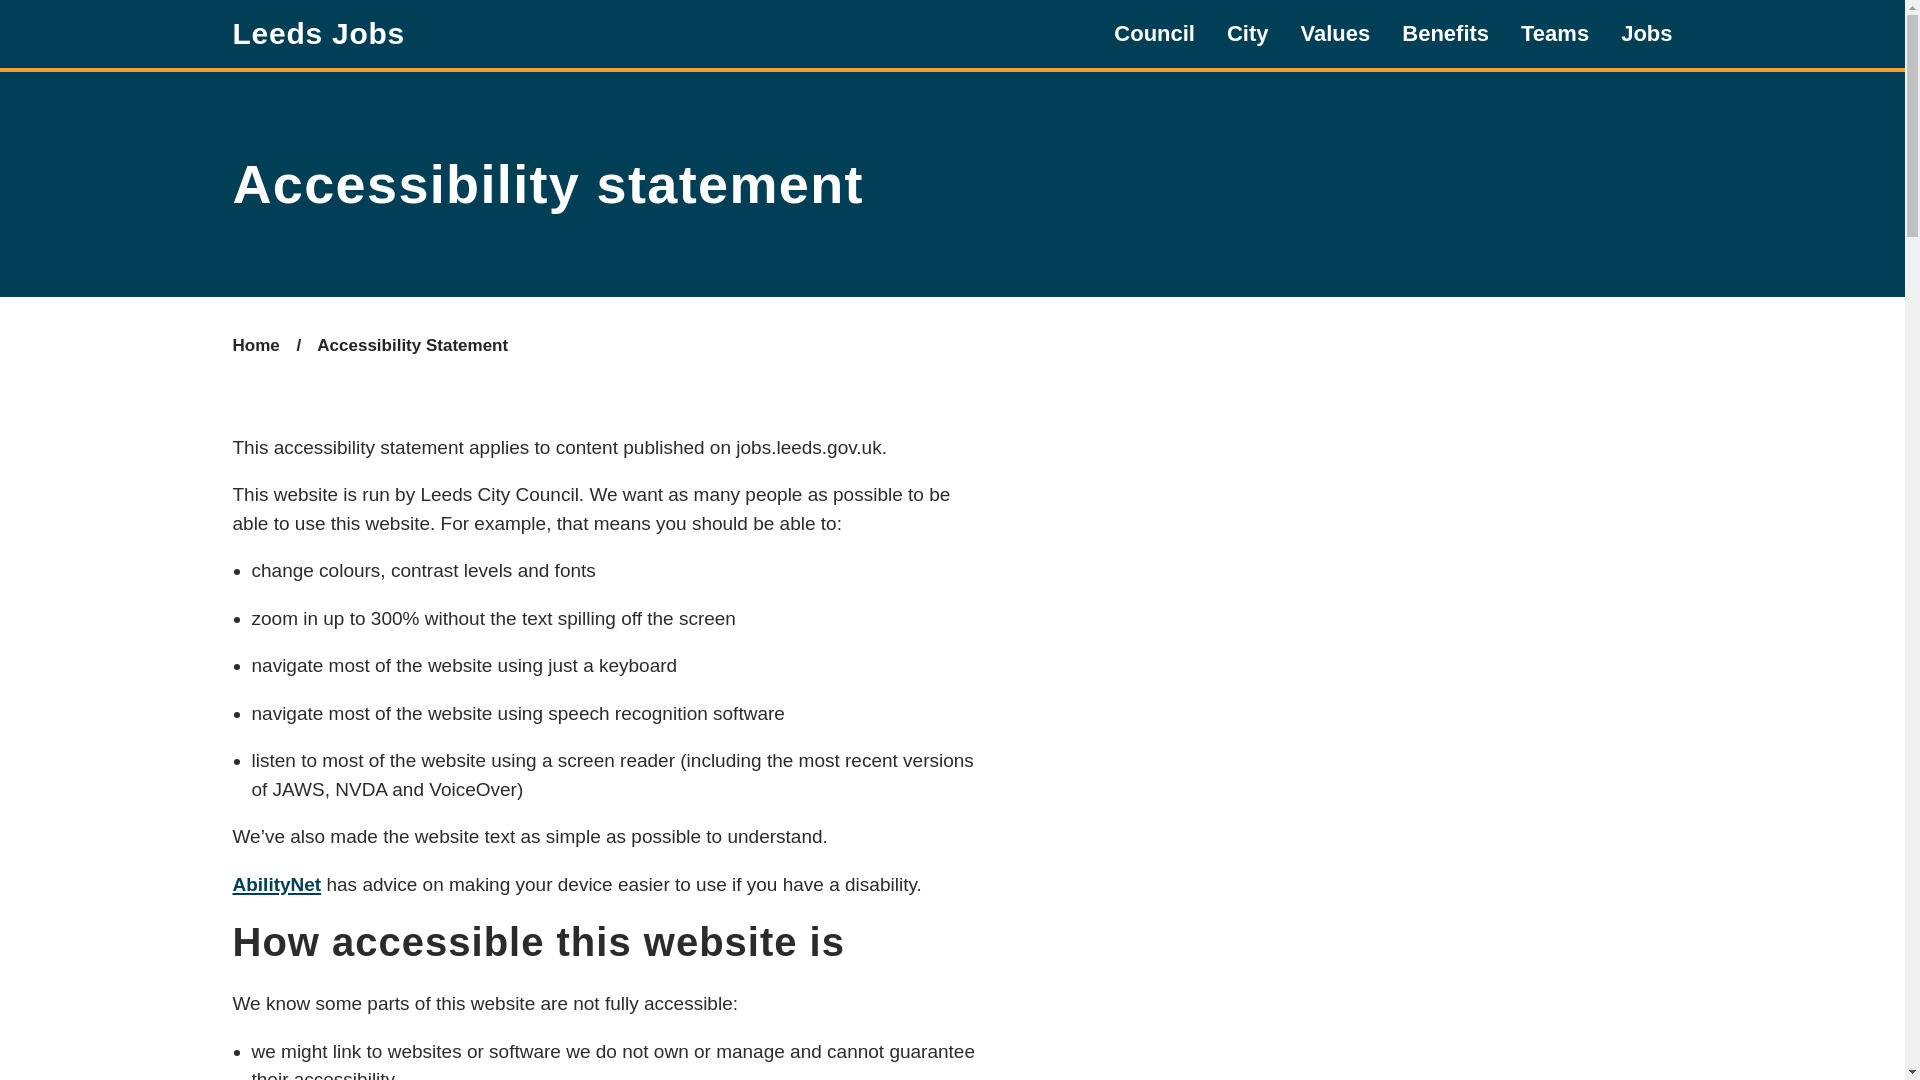 The image size is (1920, 1080). I want to click on Jobs, so click(1646, 34).